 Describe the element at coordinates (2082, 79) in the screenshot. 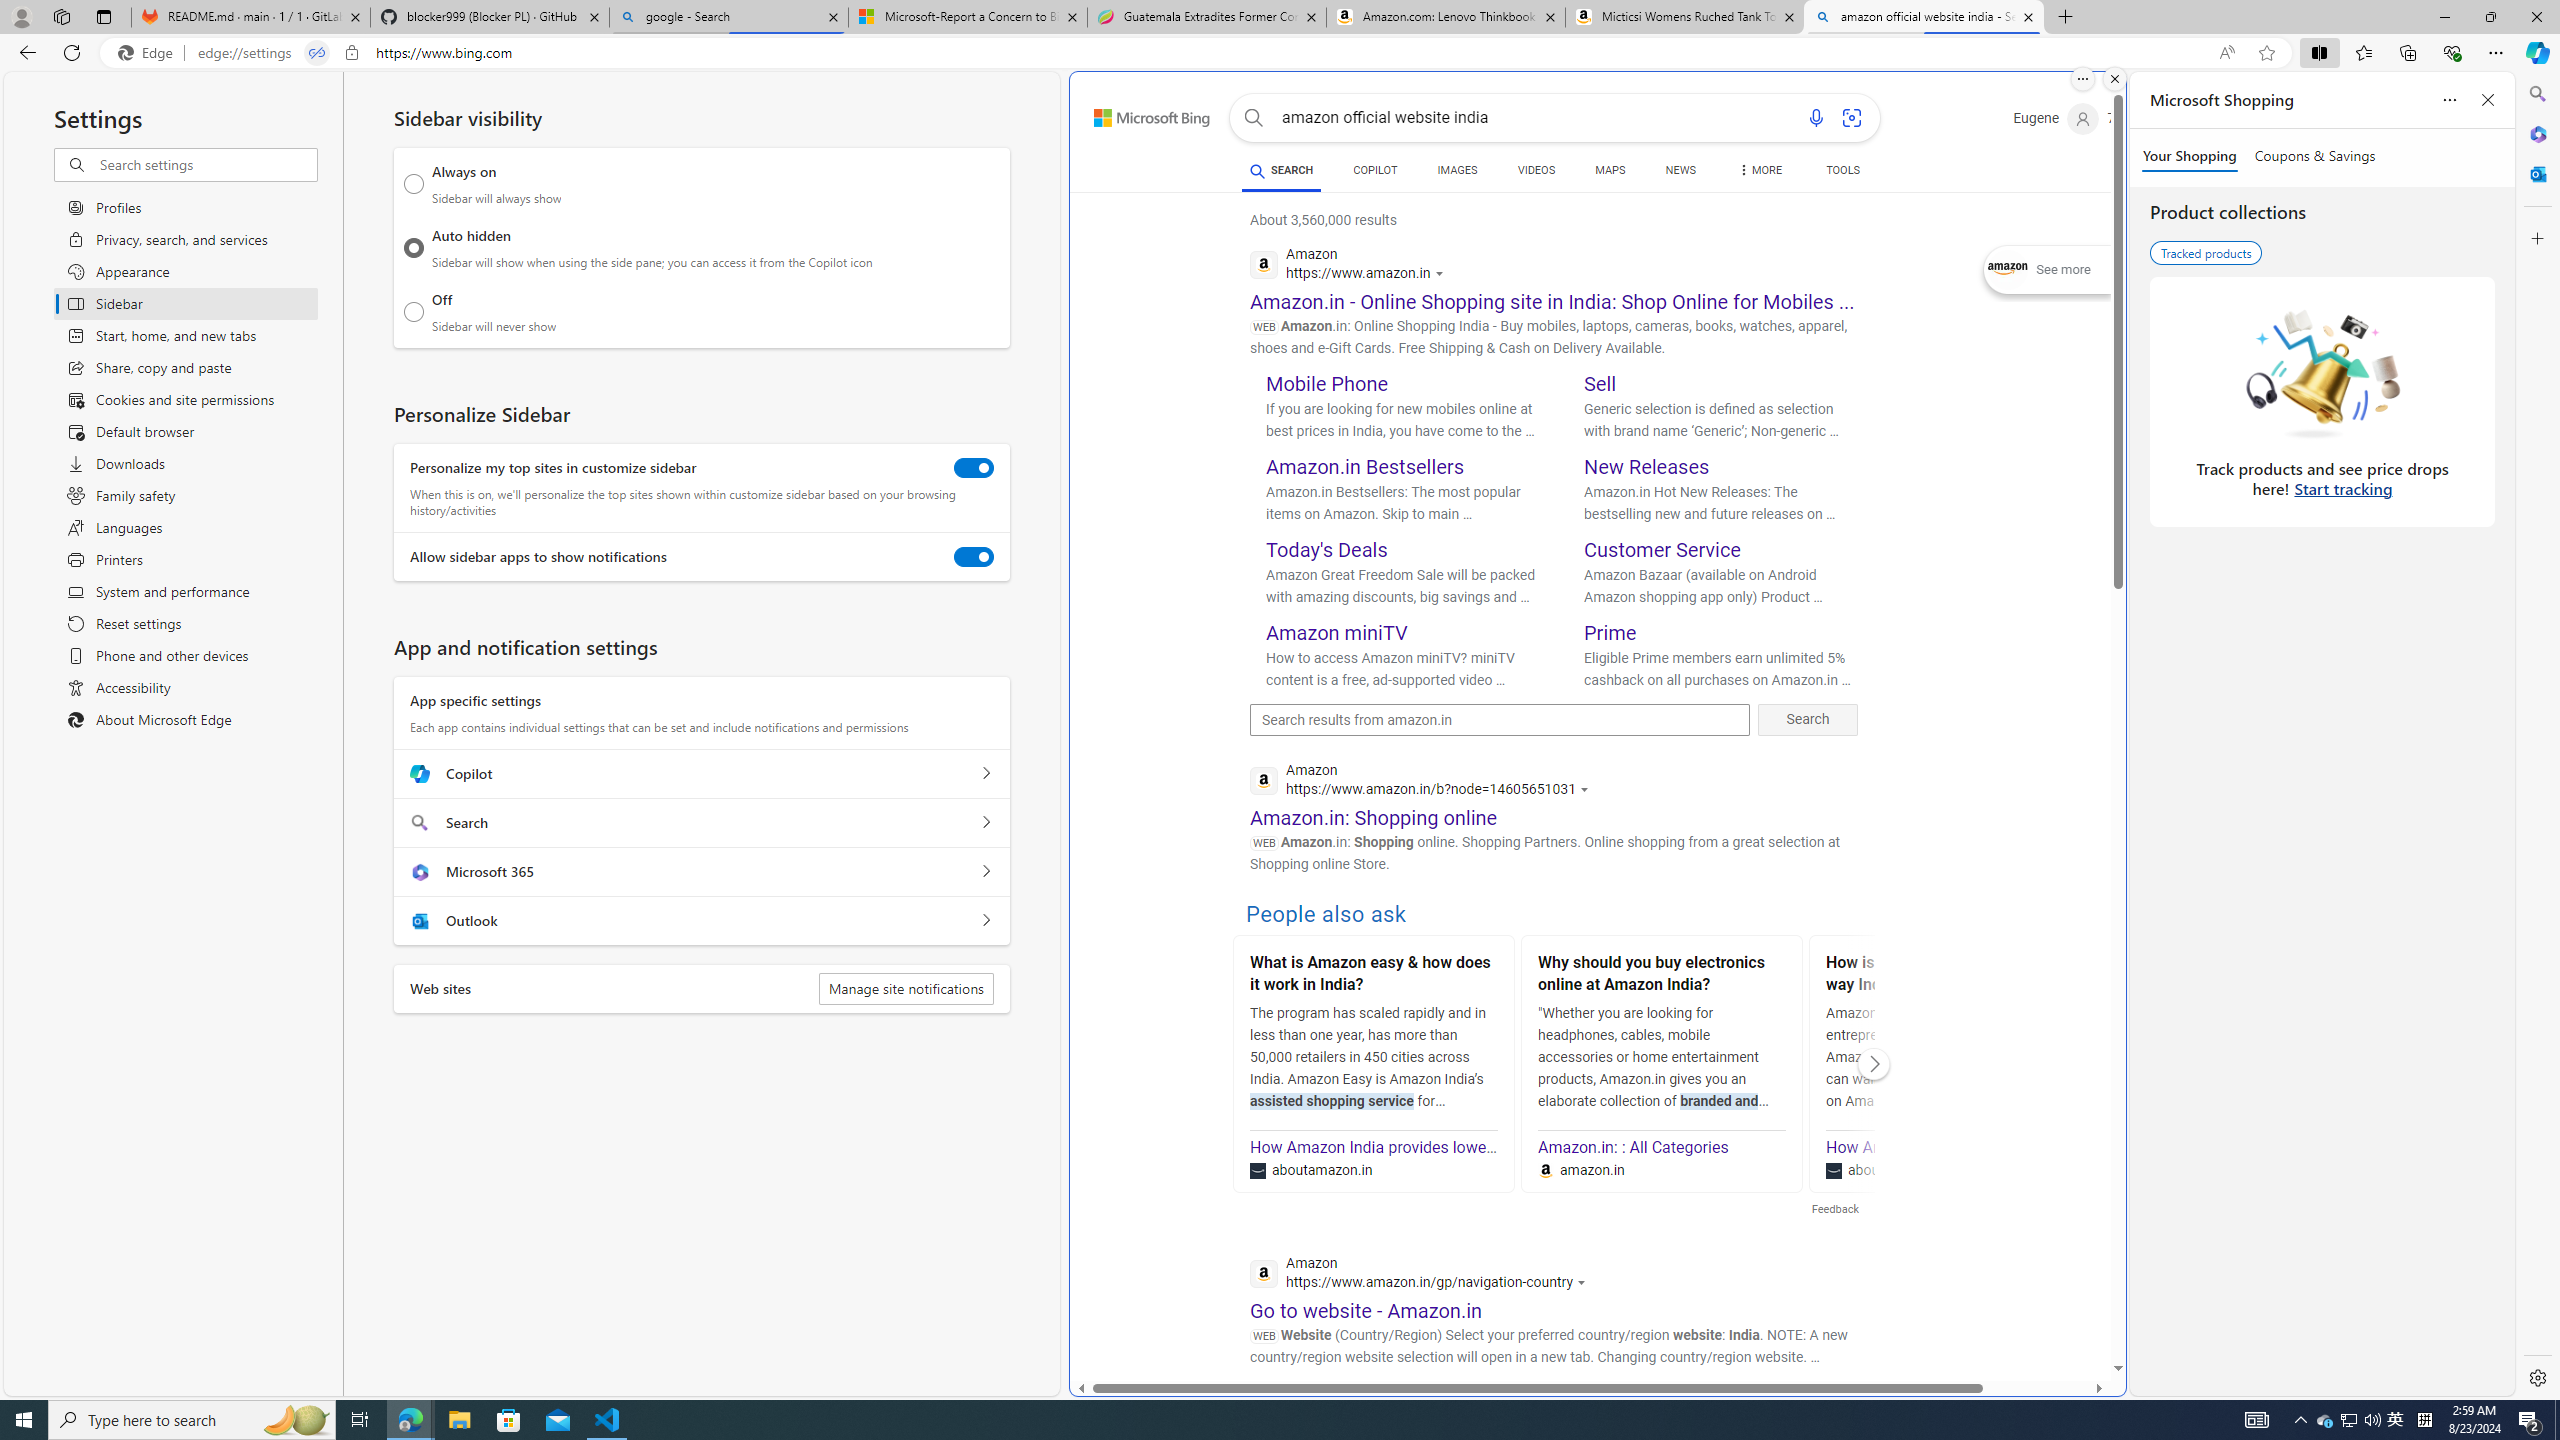

I see `More options.` at that location.